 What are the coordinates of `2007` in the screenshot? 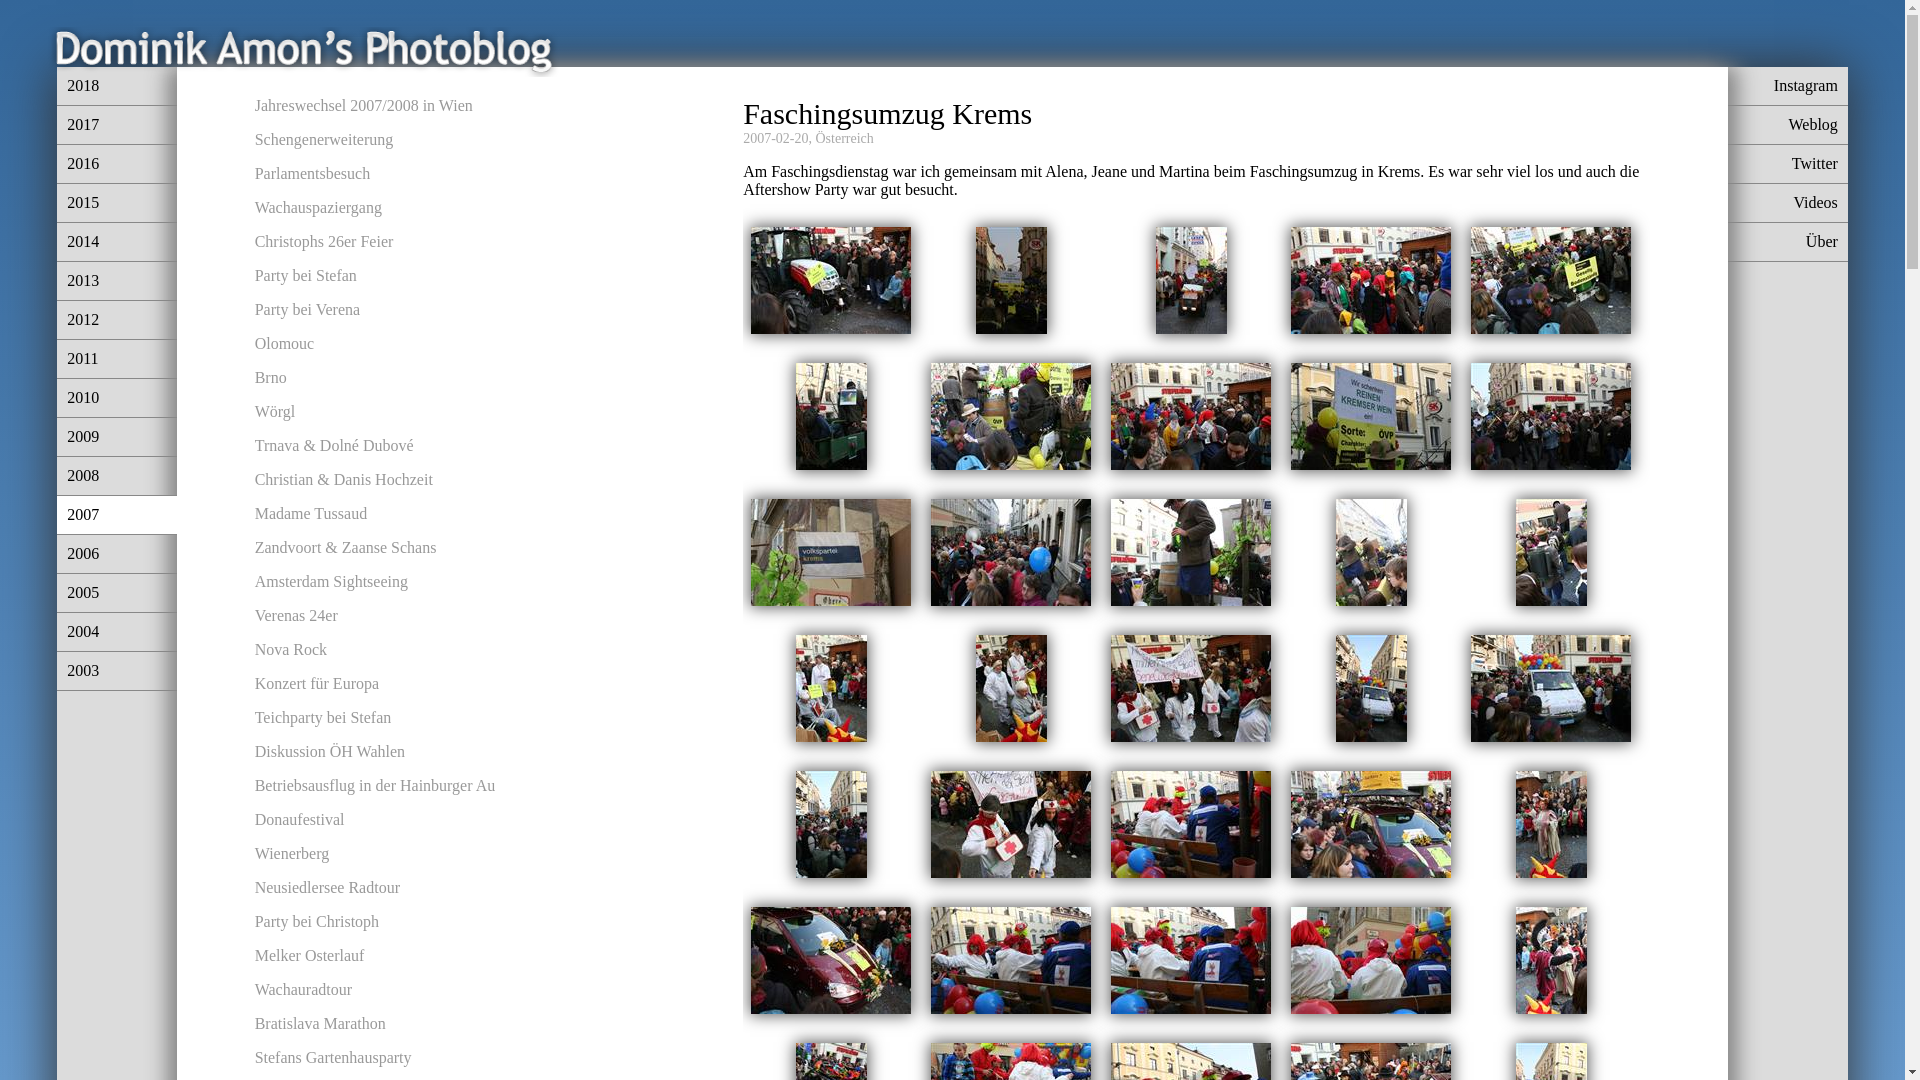 It's located at (117, 516).